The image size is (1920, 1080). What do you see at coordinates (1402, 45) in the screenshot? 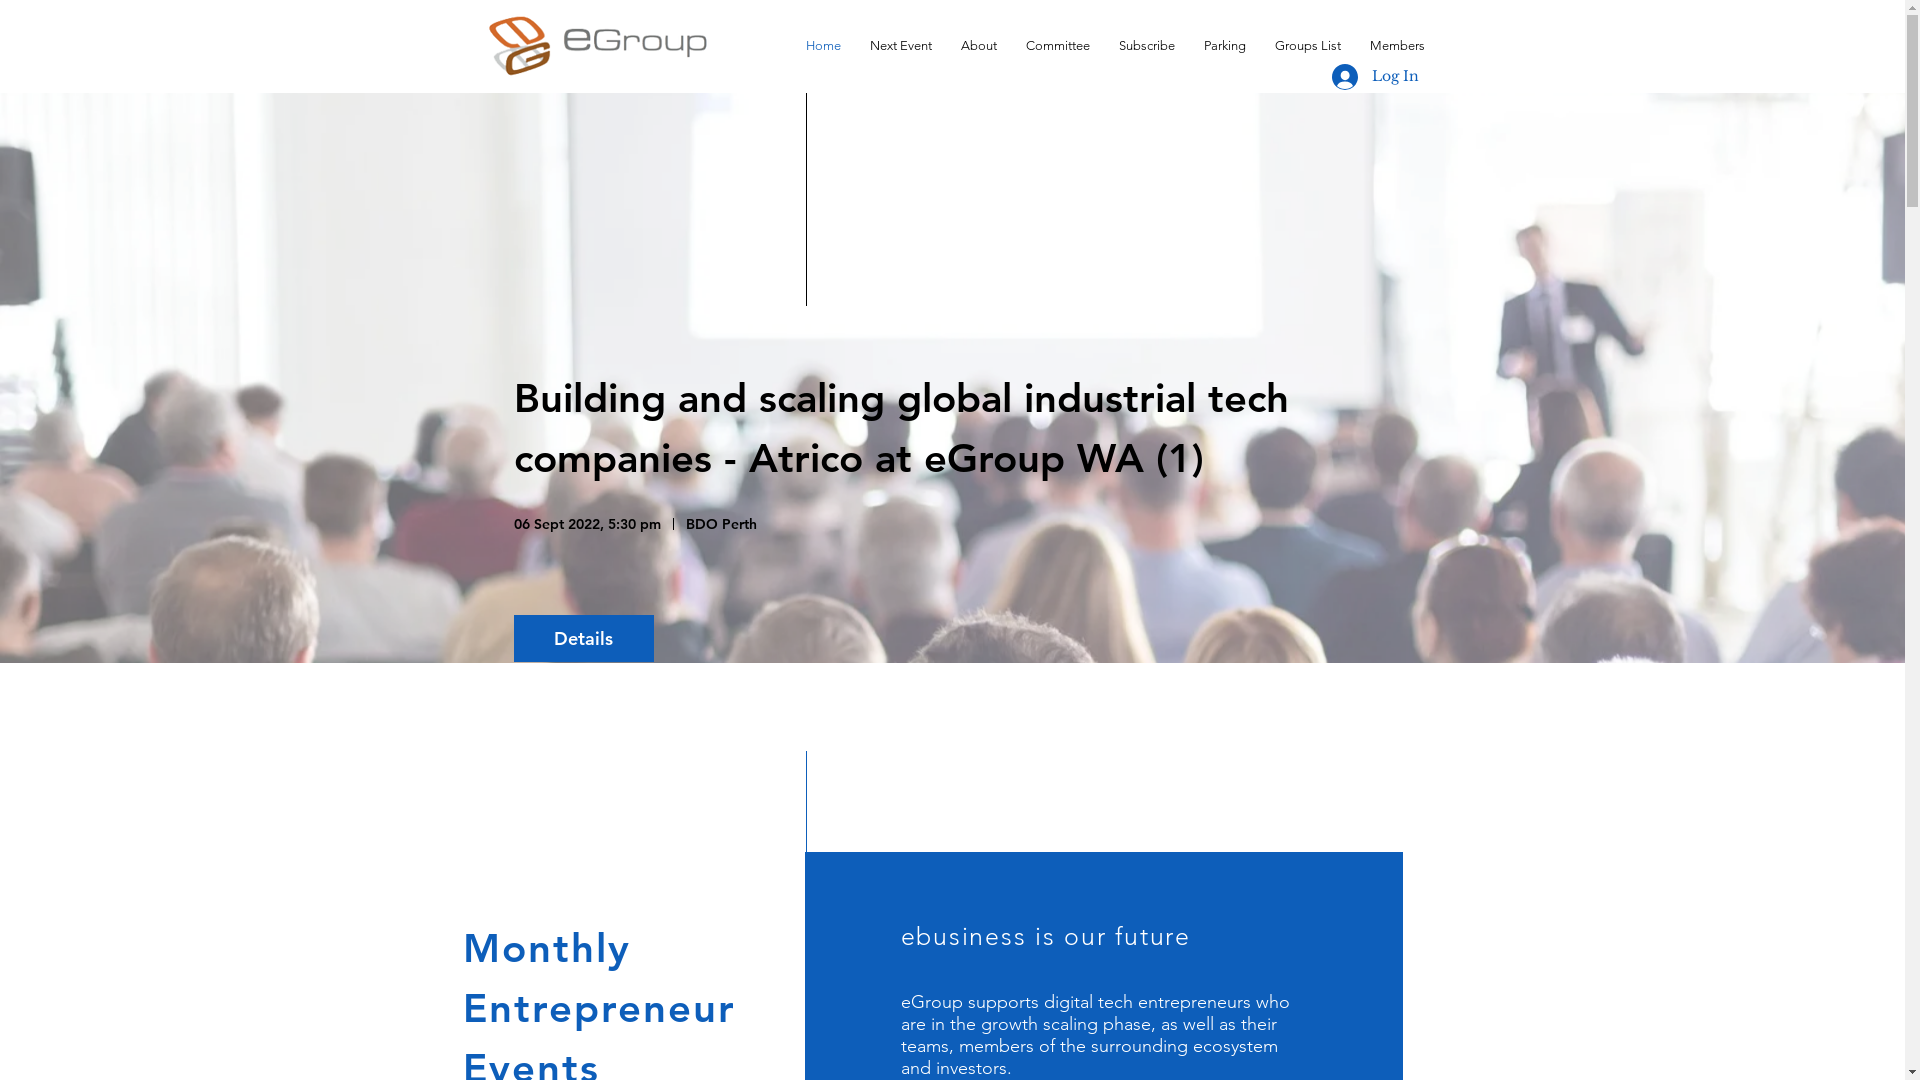
I see `Members` at bounding box center [1402, 45].